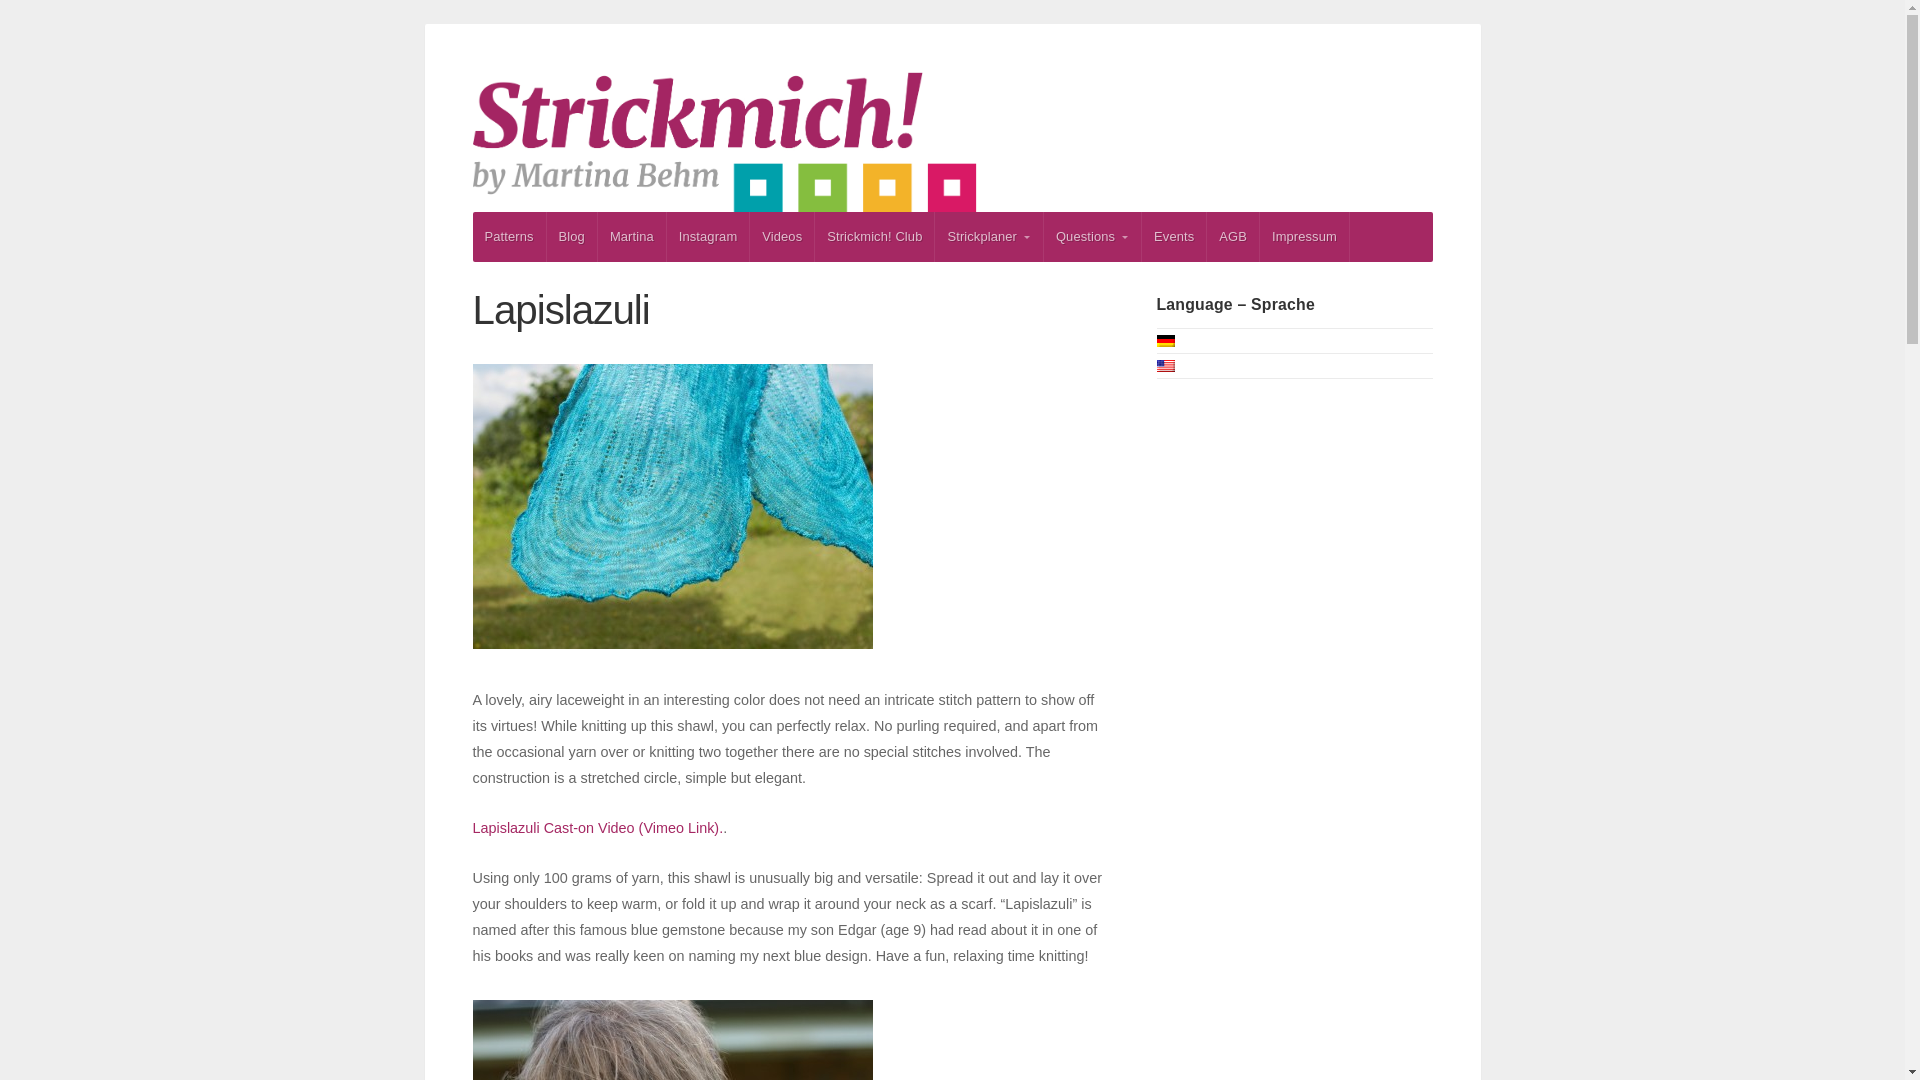 This screenshot has width=1920, height=1080. I want to click on Strickmich! Club, so click(874, 236).